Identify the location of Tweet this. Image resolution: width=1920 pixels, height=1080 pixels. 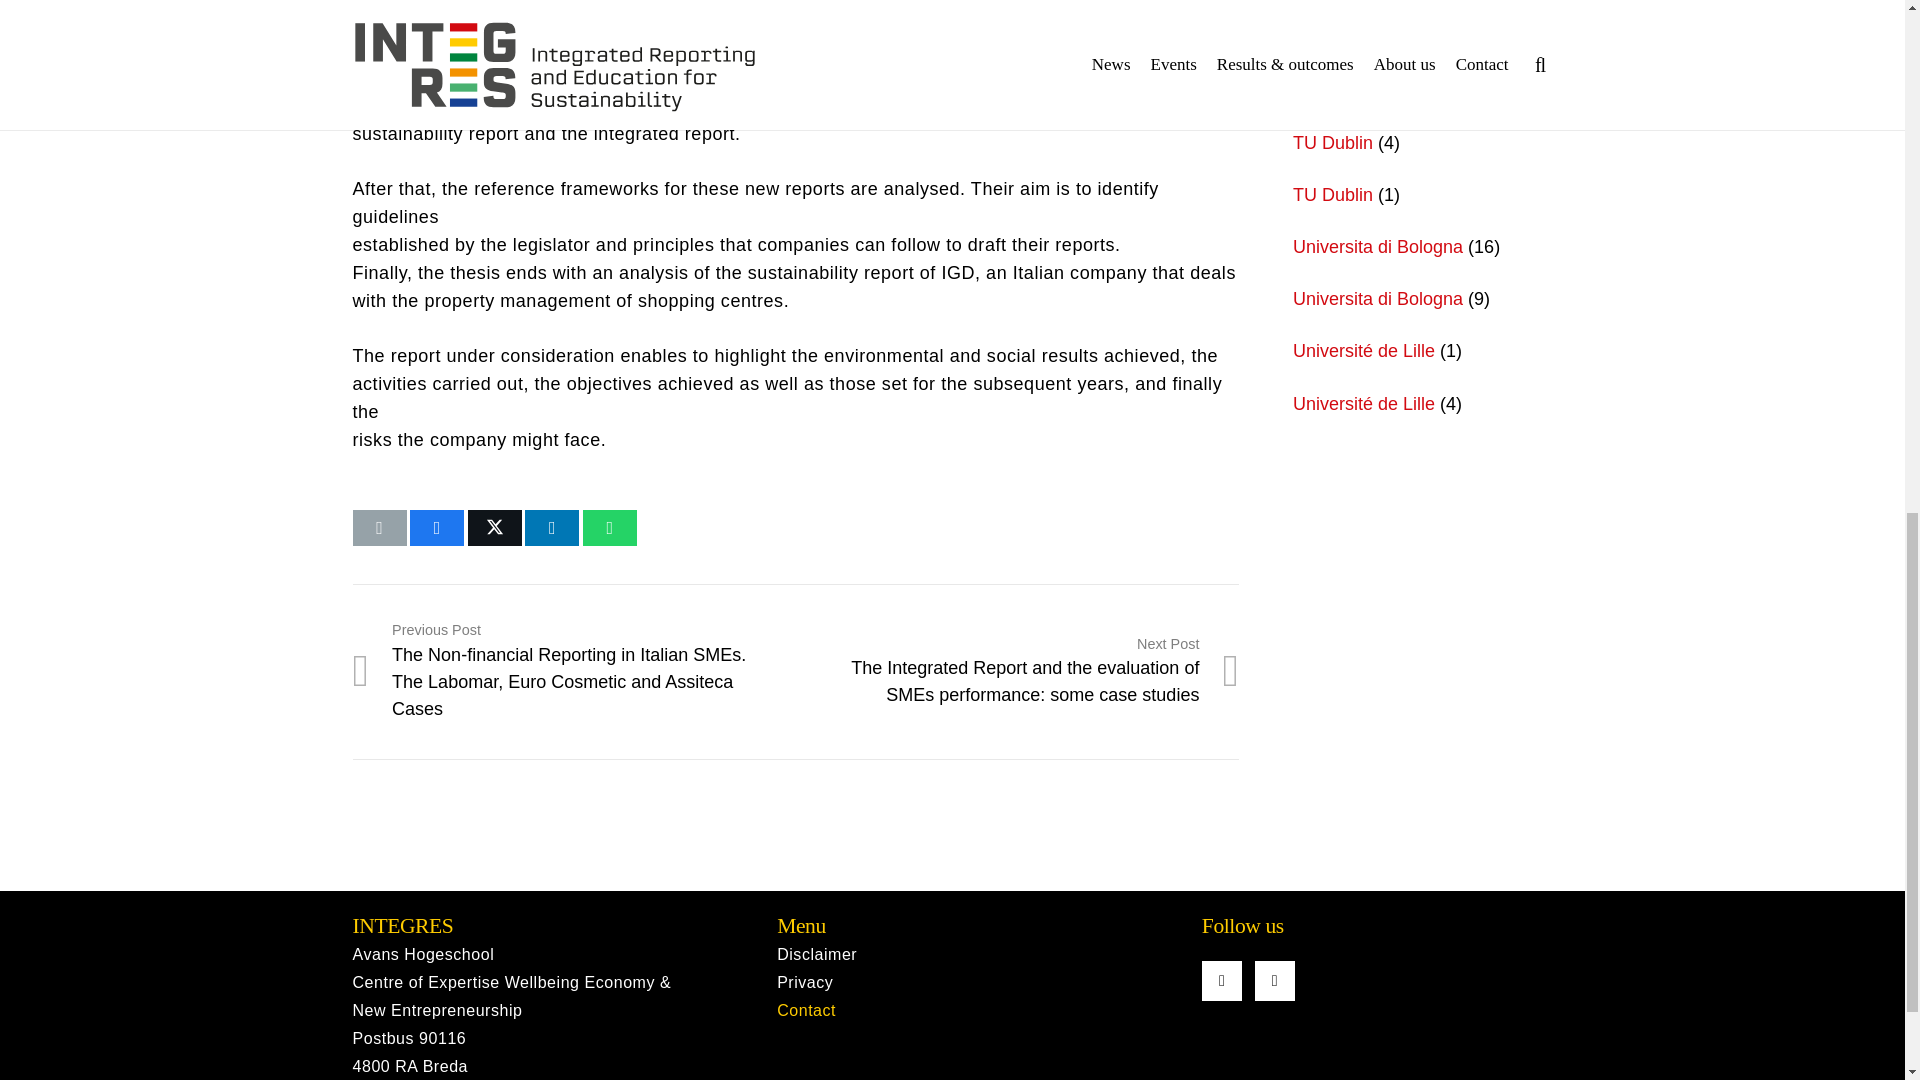
(495, 528).